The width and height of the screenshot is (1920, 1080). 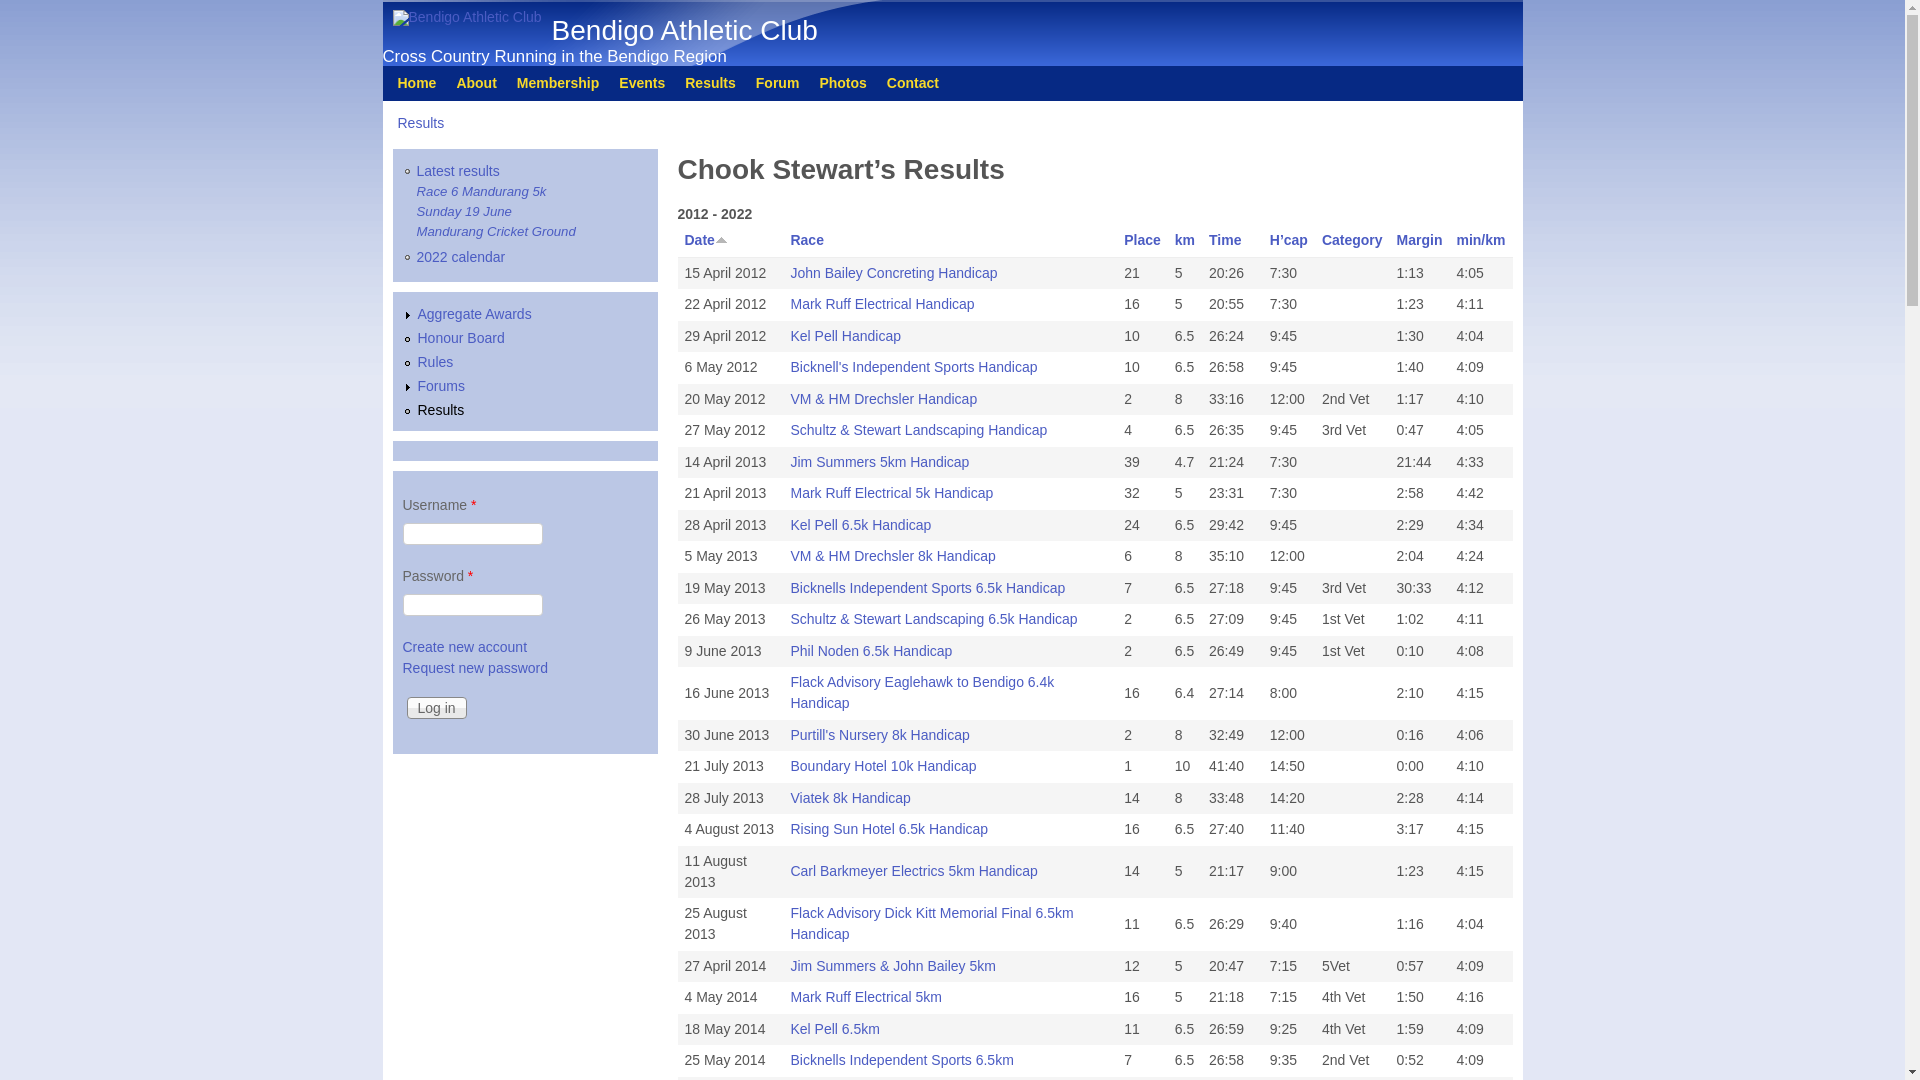 What do you see at coordinates (931, 0) in the screenshot?
I see `Skip to main content` at bounding box center [931, 0].